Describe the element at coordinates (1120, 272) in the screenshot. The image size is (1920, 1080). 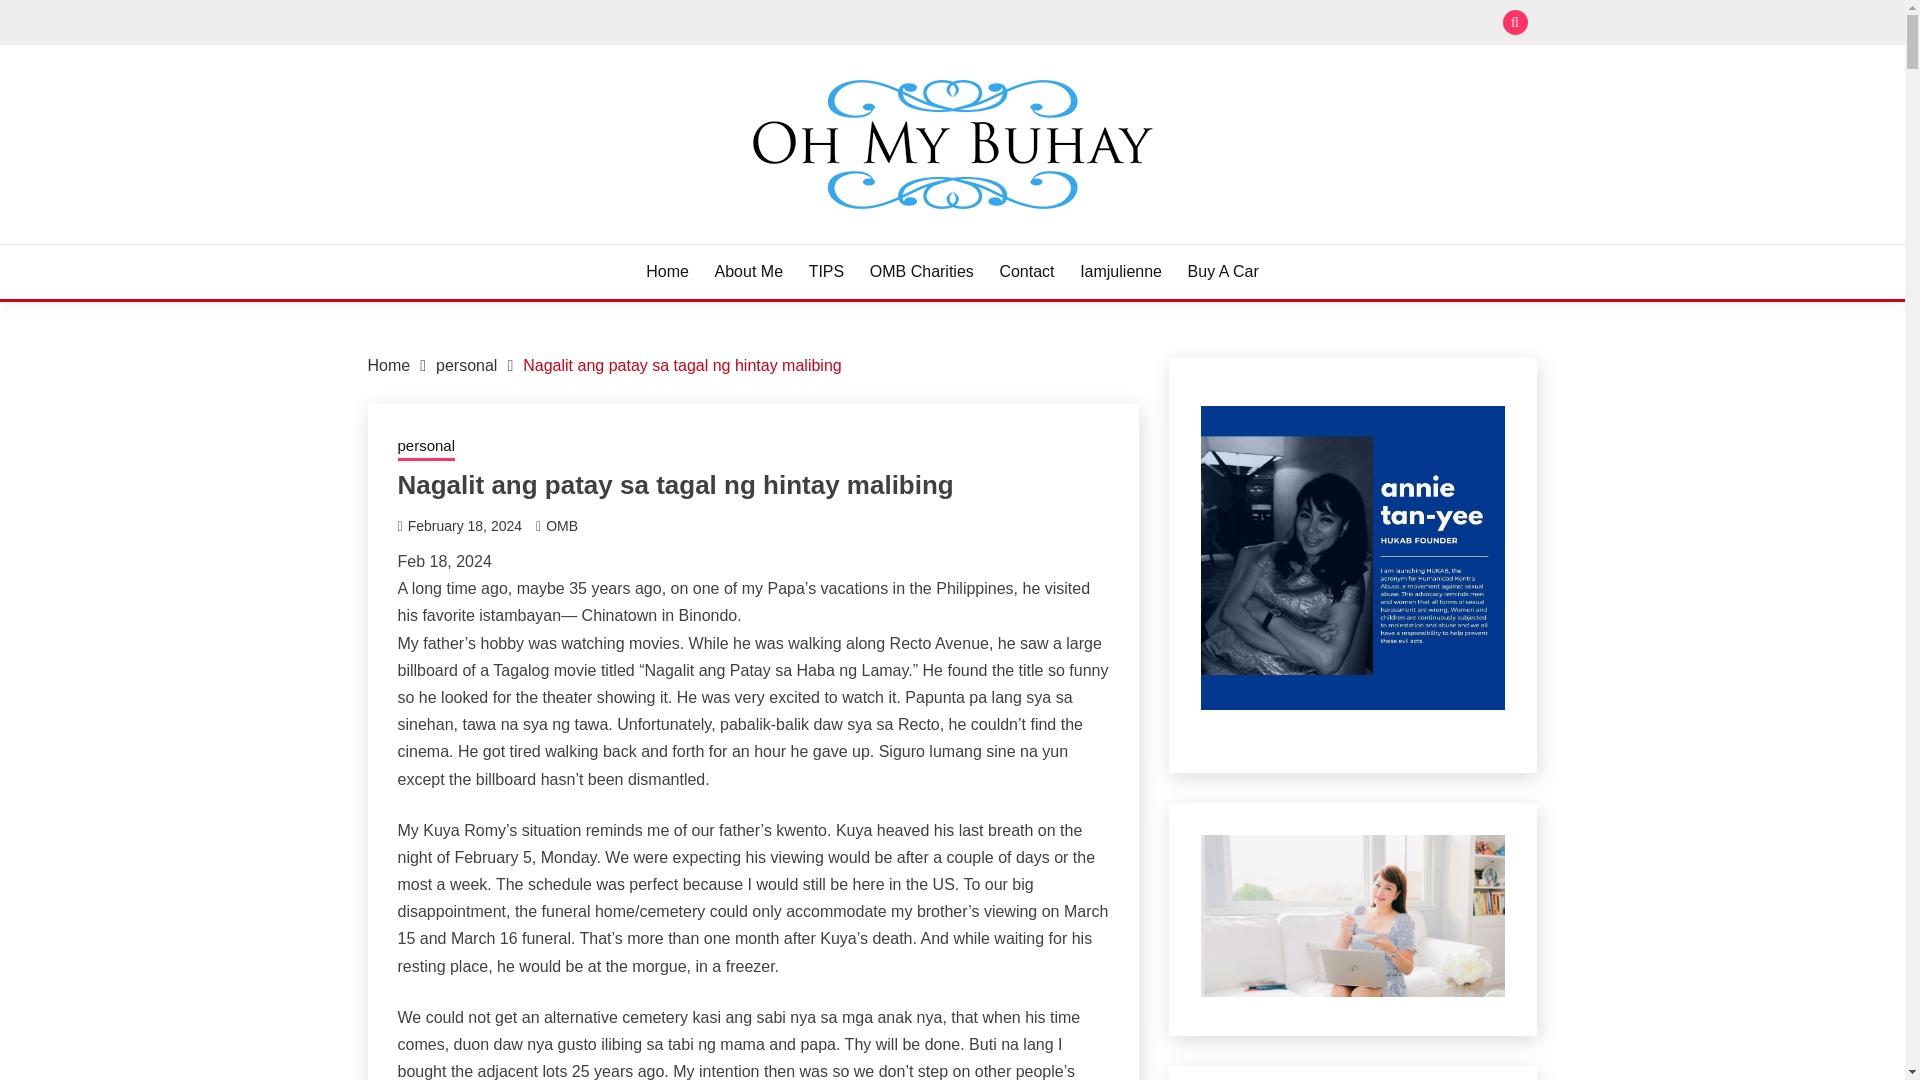
I see `Iamjulienne` at that location.